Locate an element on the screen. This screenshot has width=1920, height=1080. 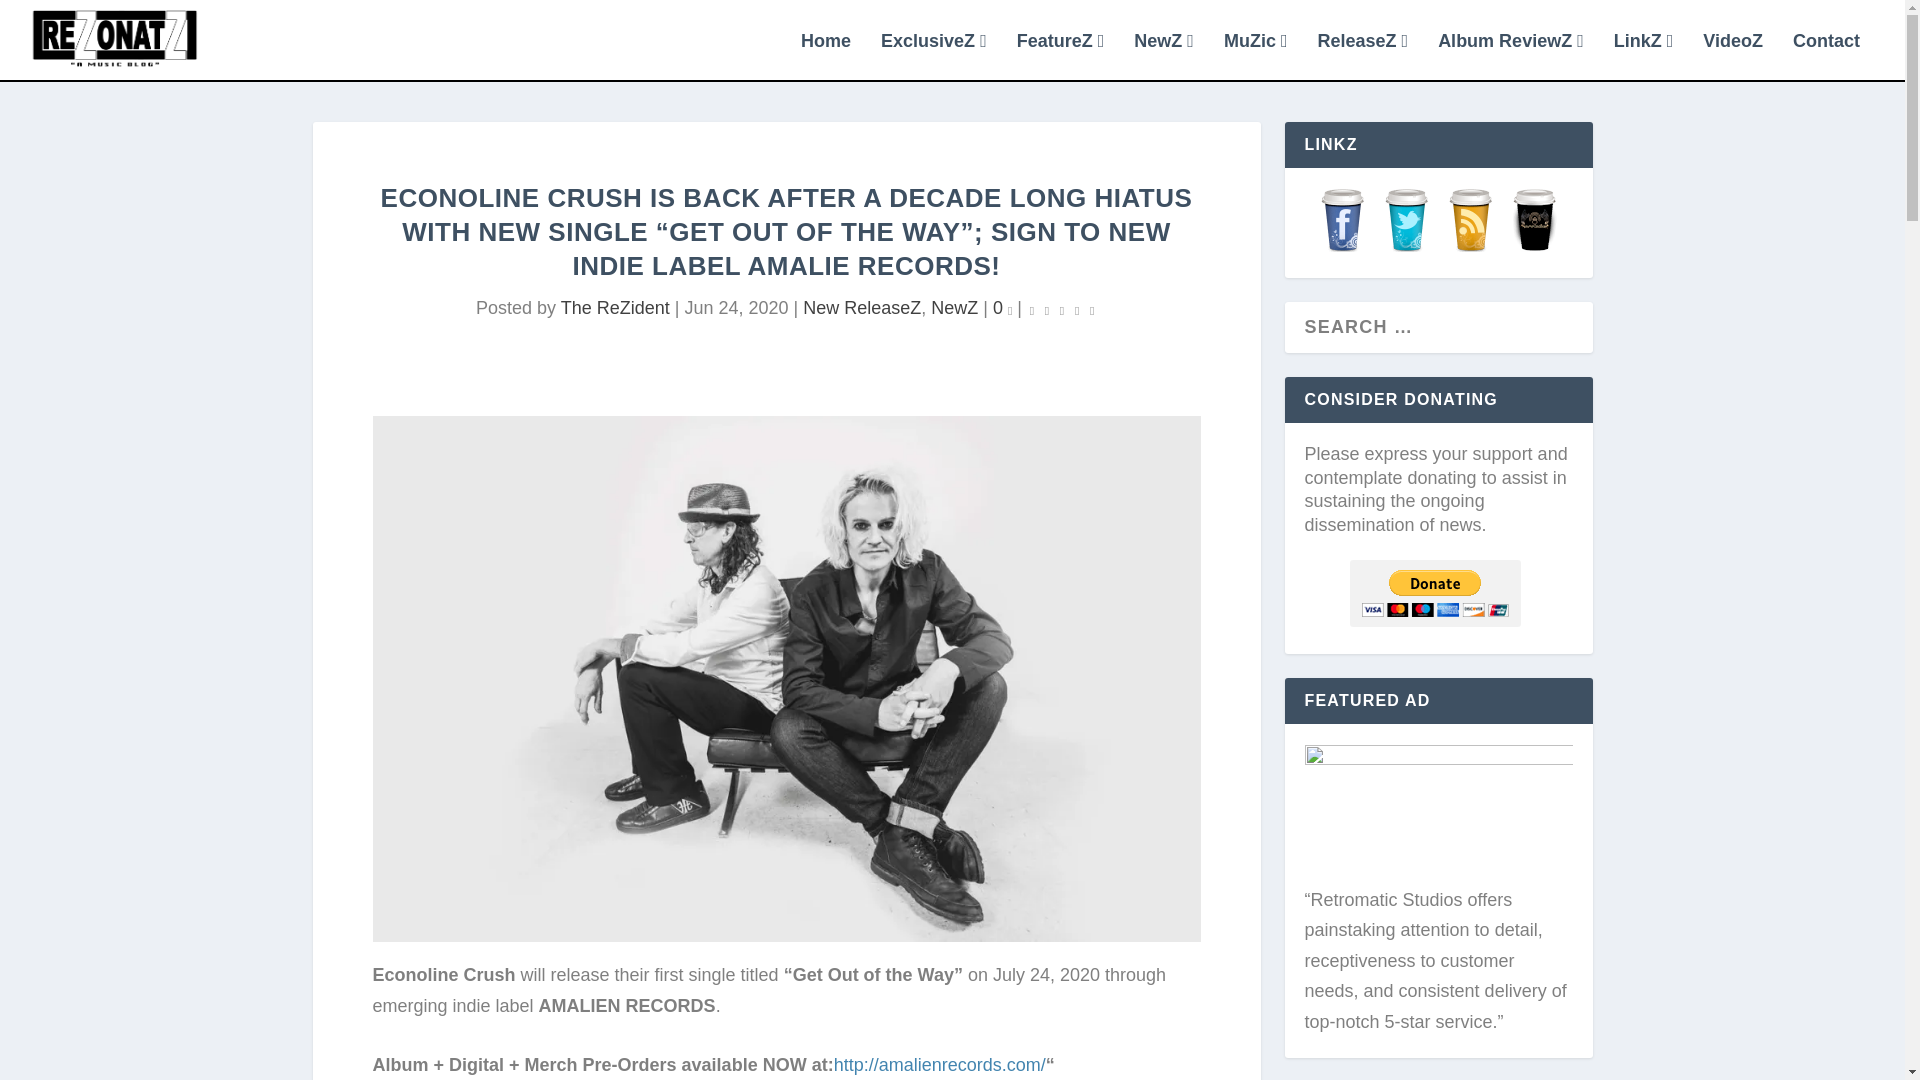
ExclusiveZ is located at coordinates (934, 56).